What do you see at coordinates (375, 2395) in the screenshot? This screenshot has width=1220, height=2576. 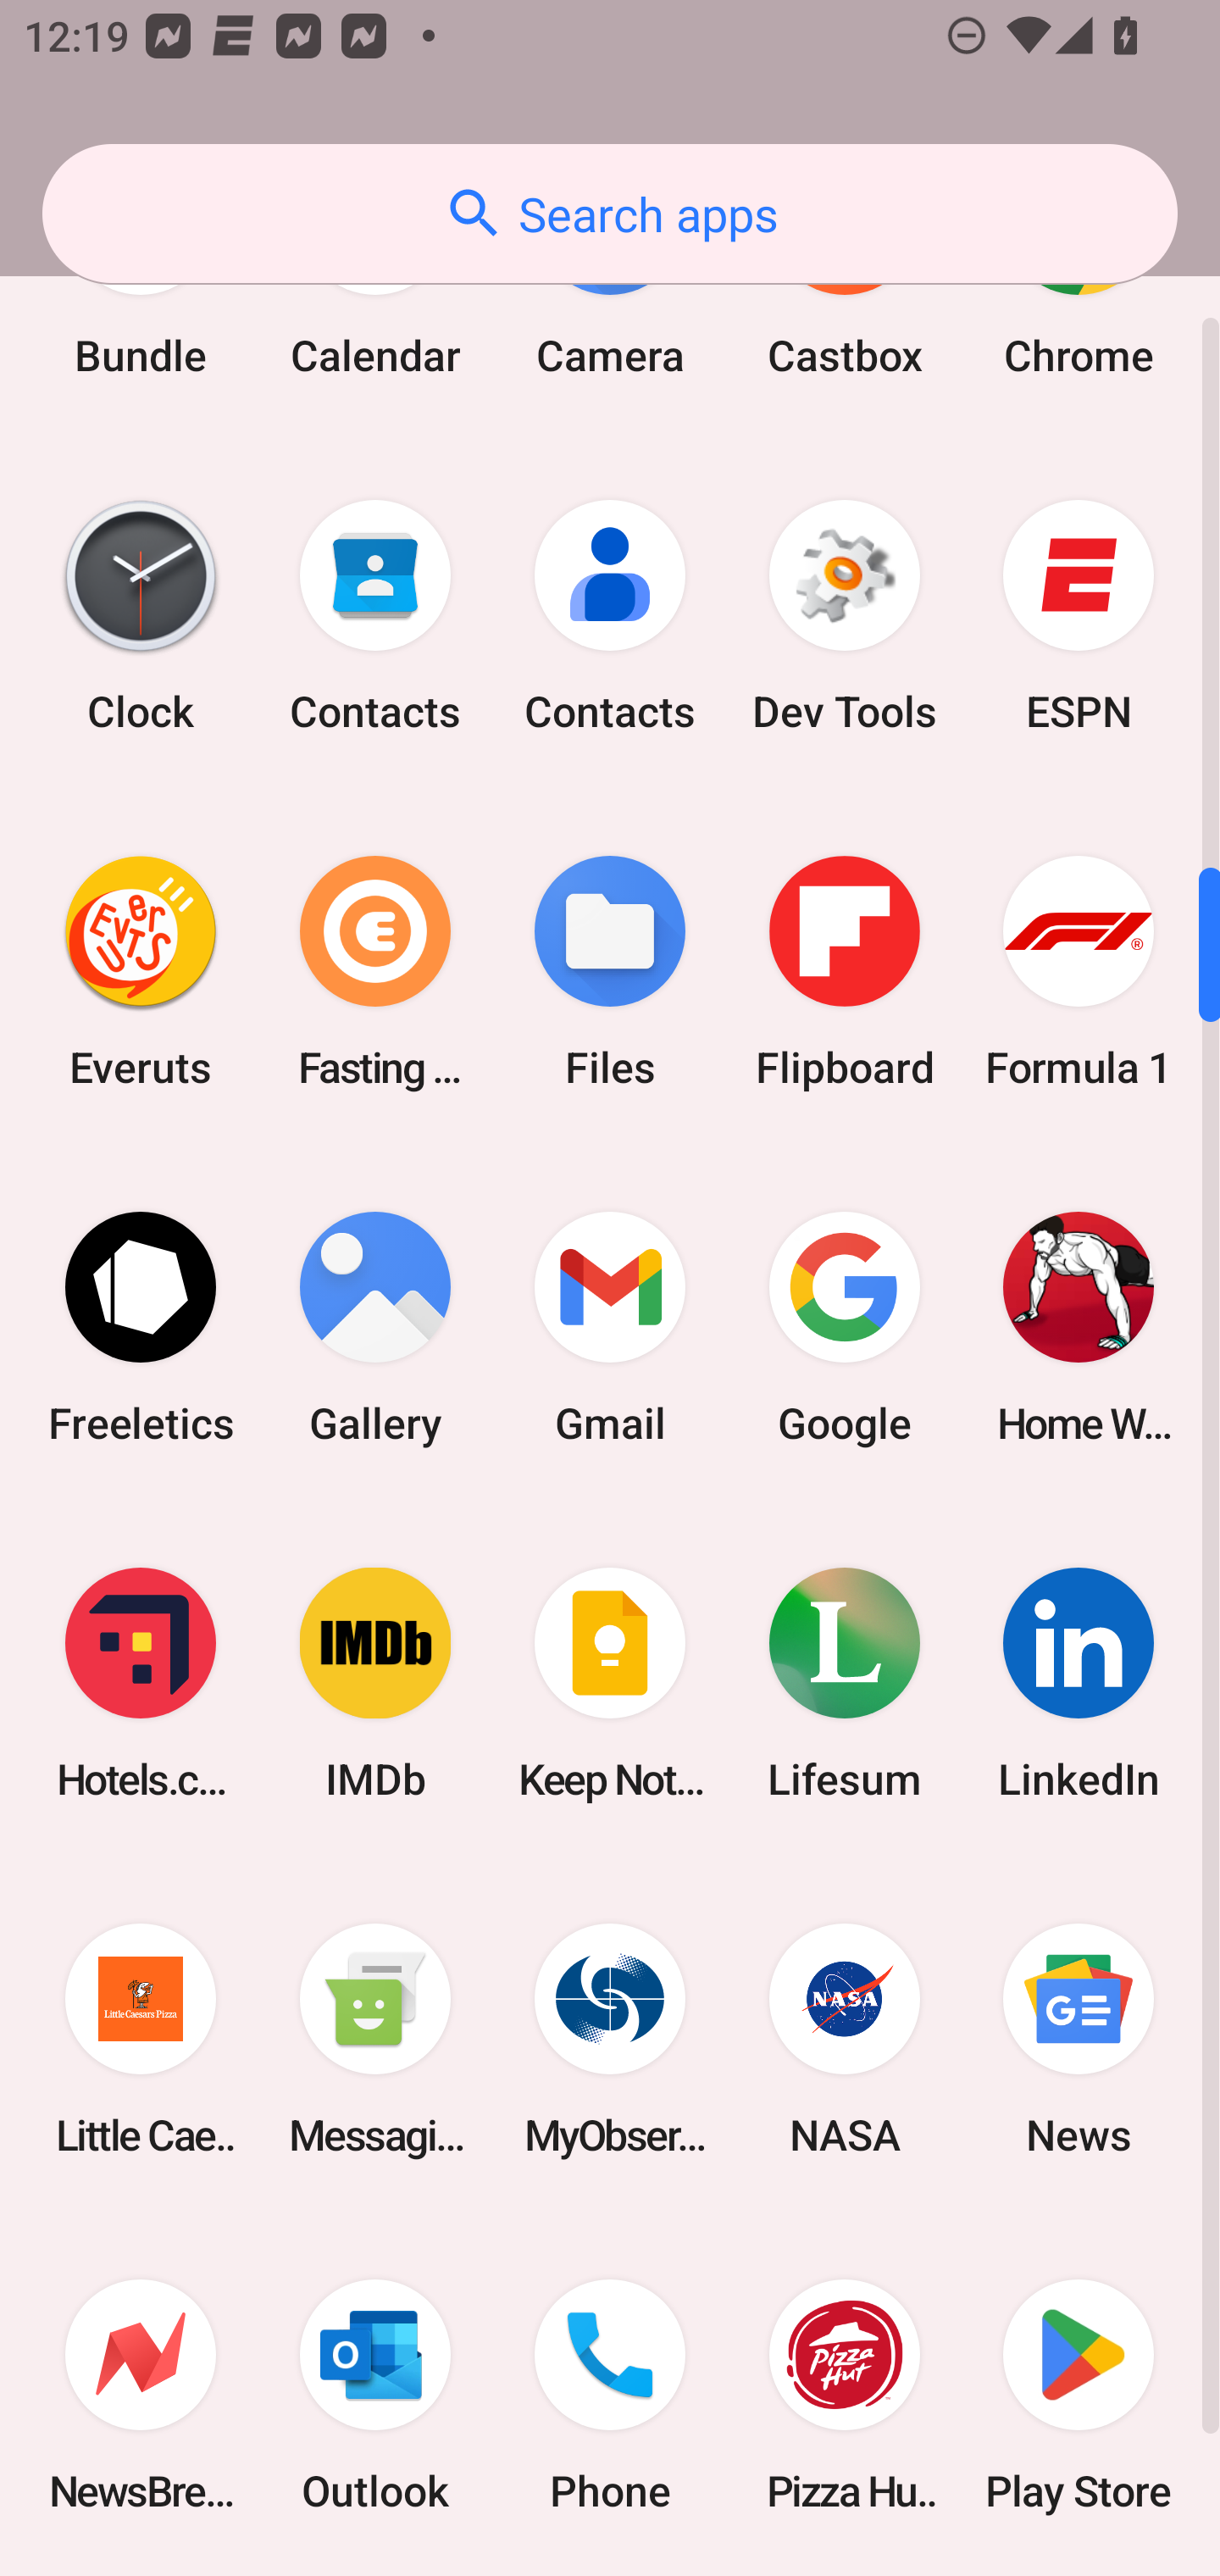 I see `Outlook` at bounding box center [375, 2395].